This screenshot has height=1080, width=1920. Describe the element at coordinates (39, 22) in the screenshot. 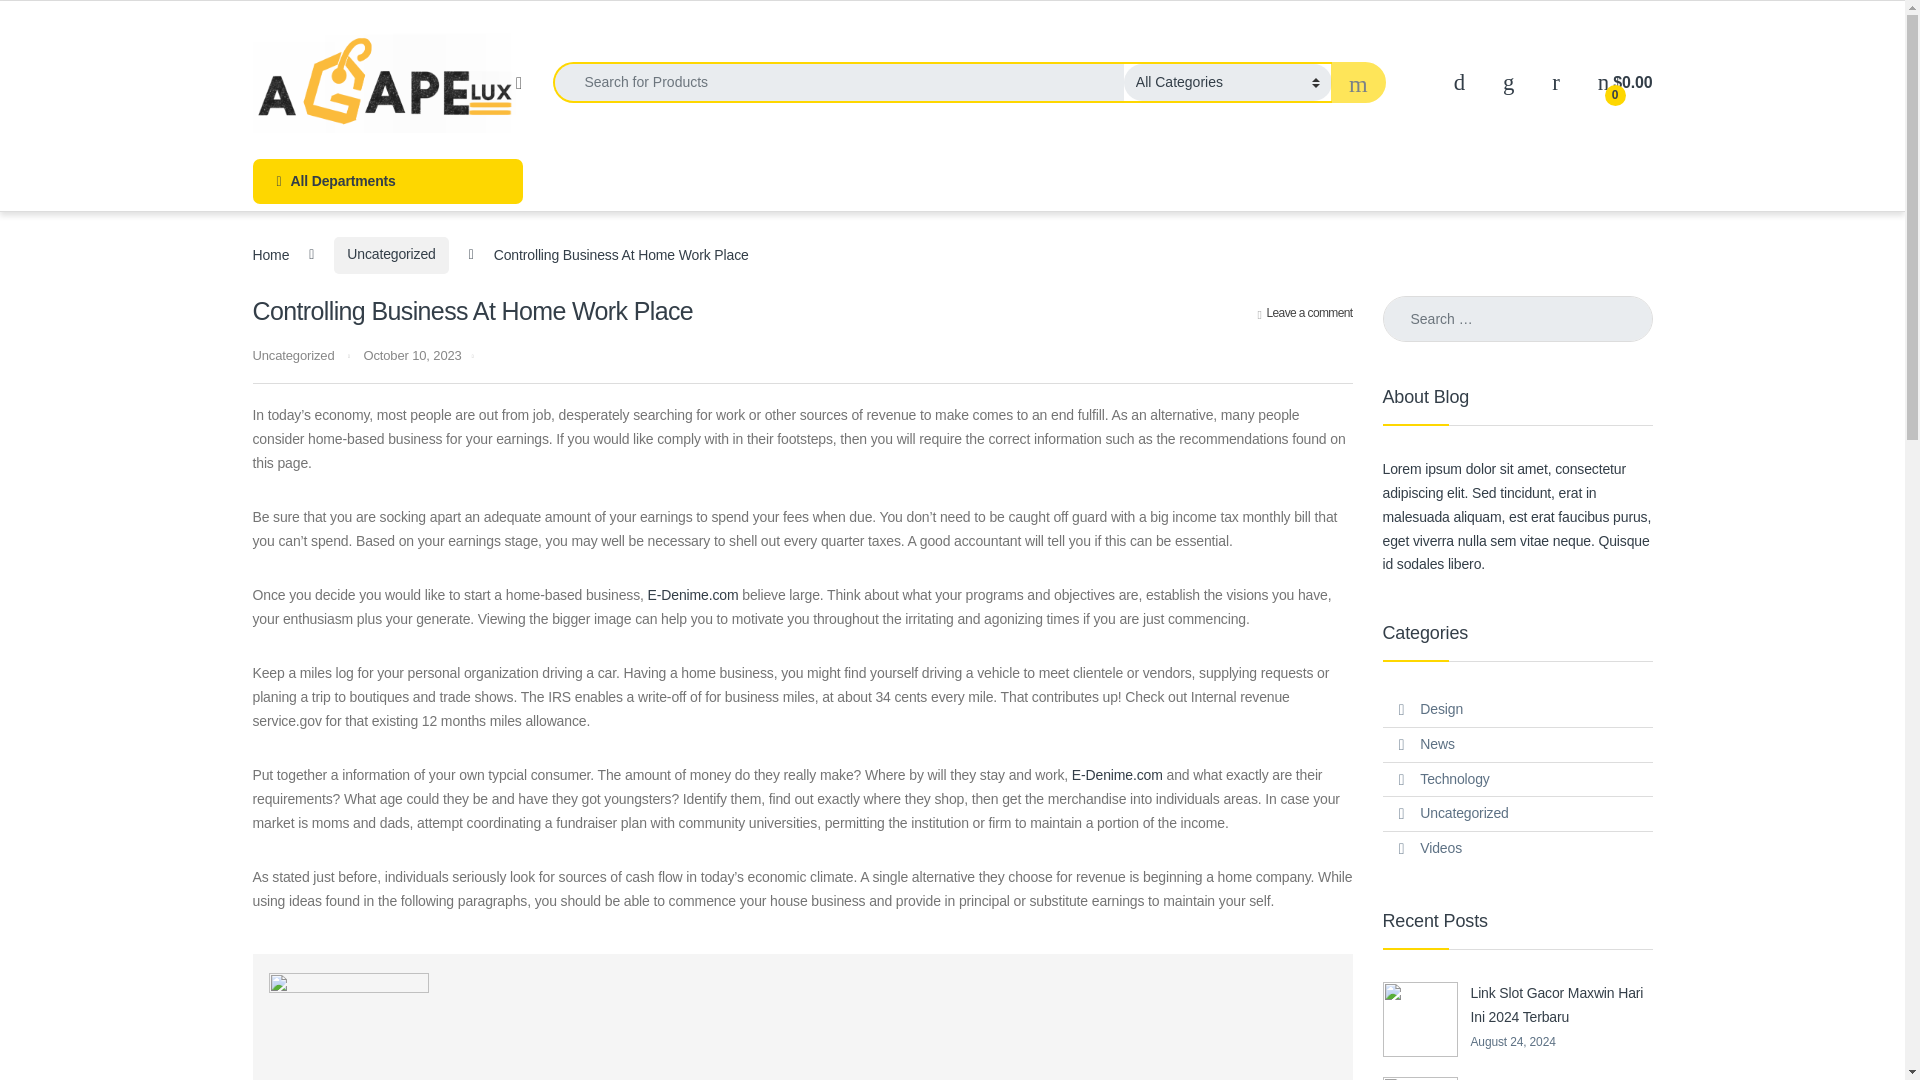

I see `Search` at that location.